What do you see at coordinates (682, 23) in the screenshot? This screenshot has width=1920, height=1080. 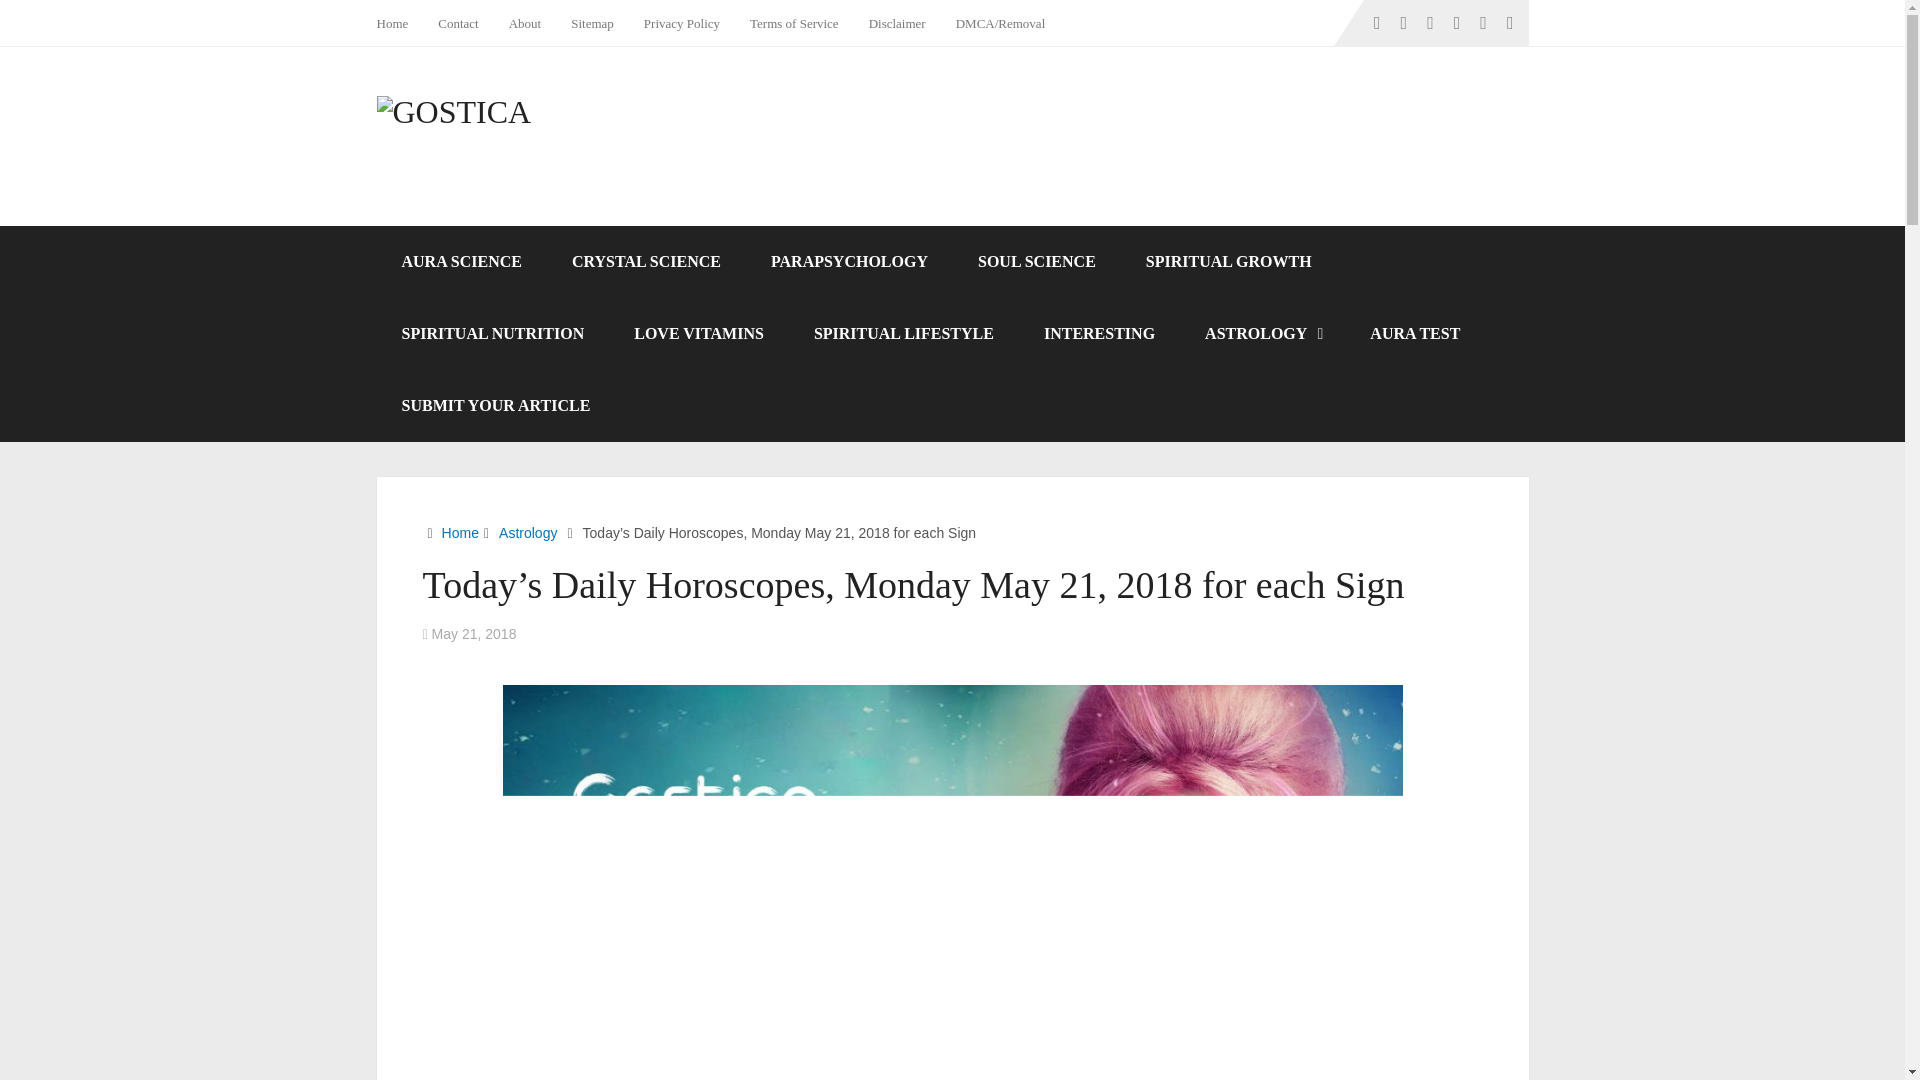 I see `Privacy Policy` at bounding box center [682, 23].